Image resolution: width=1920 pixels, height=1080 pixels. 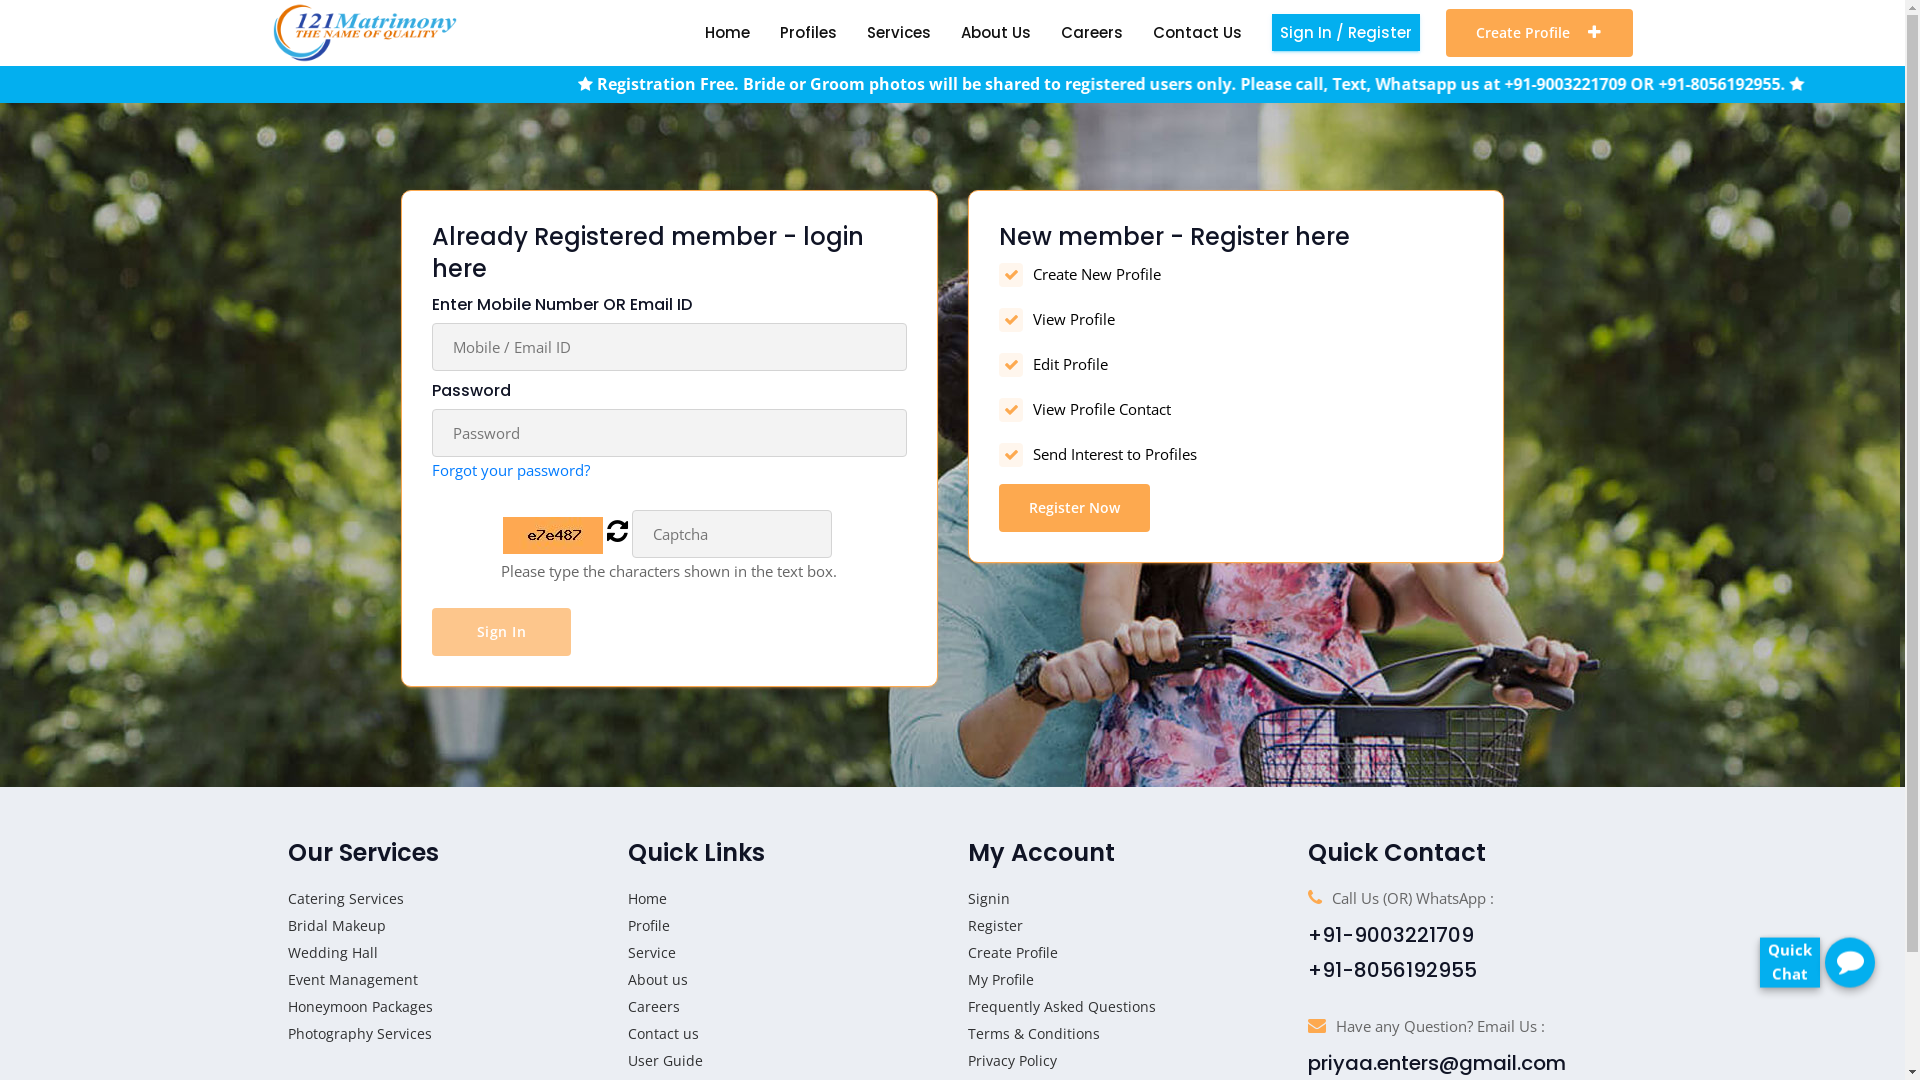 I want to click on Services, so click(x=898, y=32).